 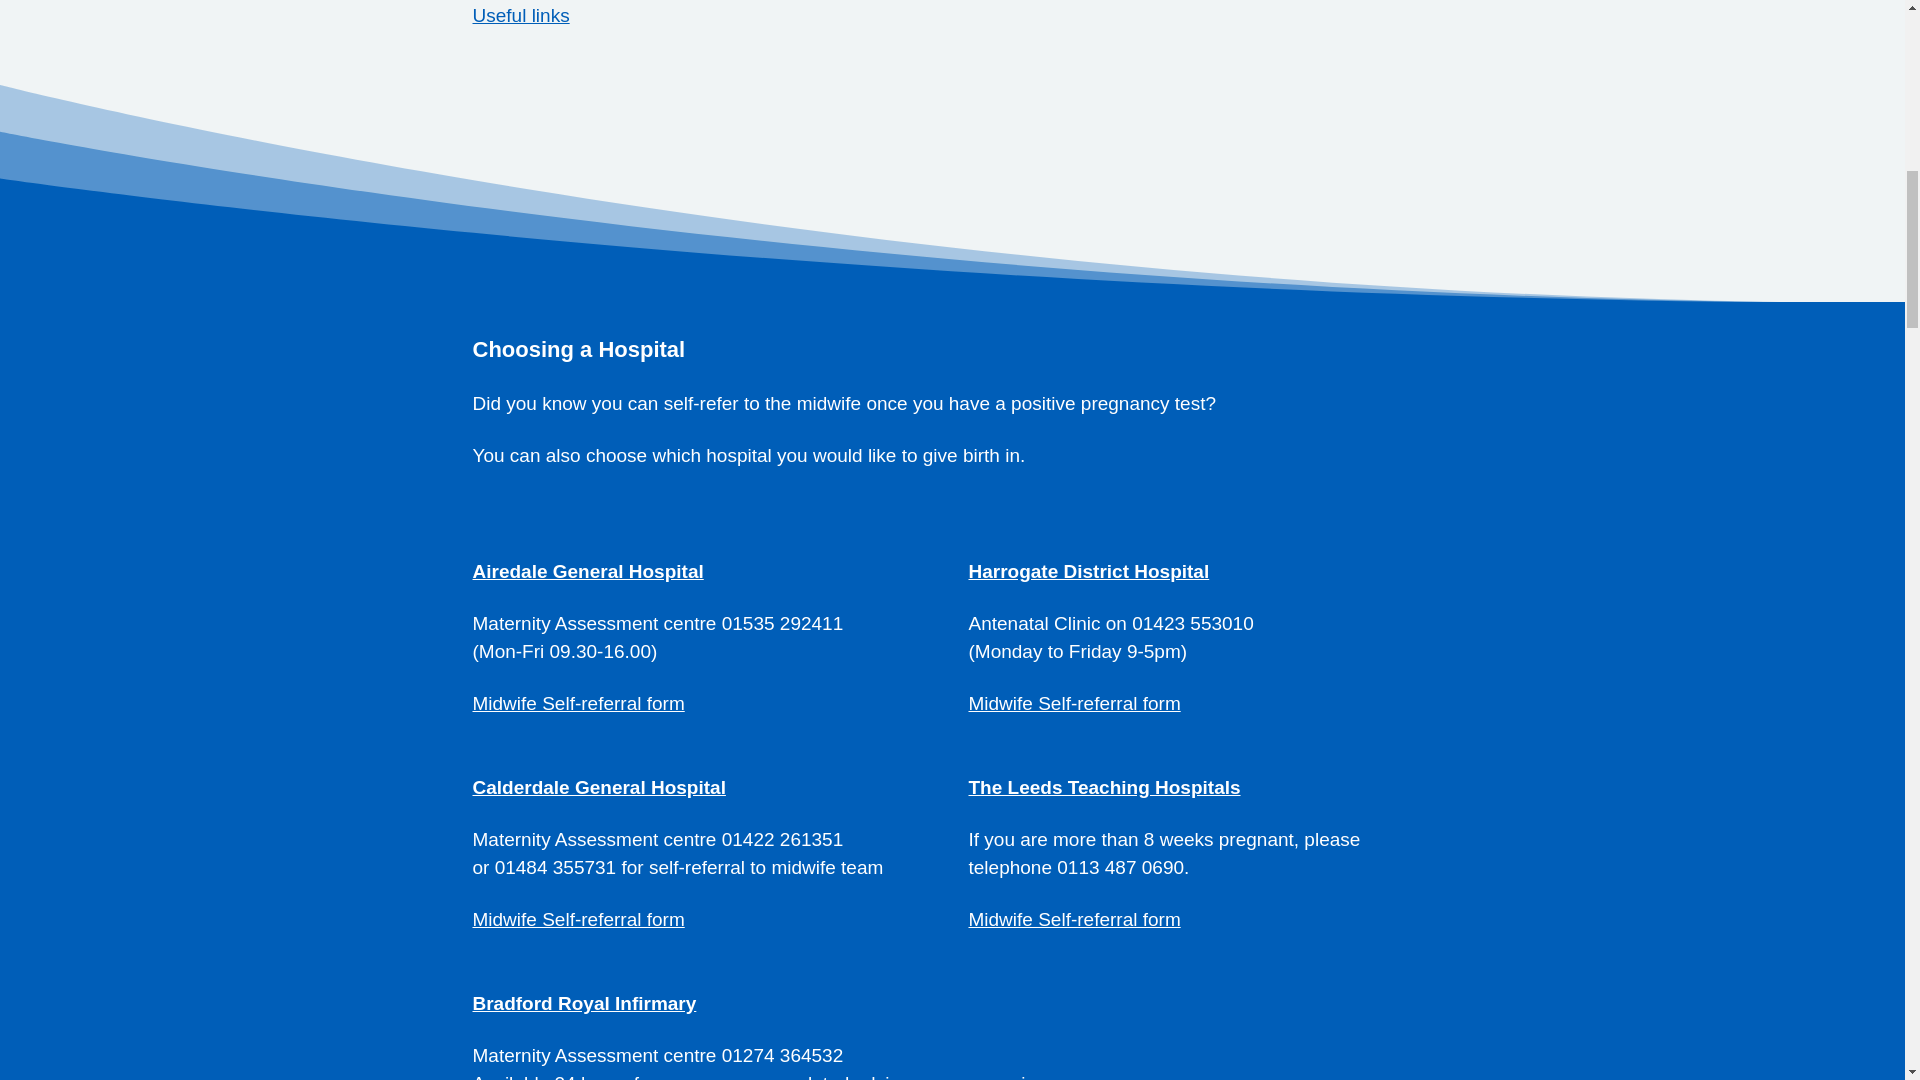 I want to click on Useful links, so click(x=520, y=15).